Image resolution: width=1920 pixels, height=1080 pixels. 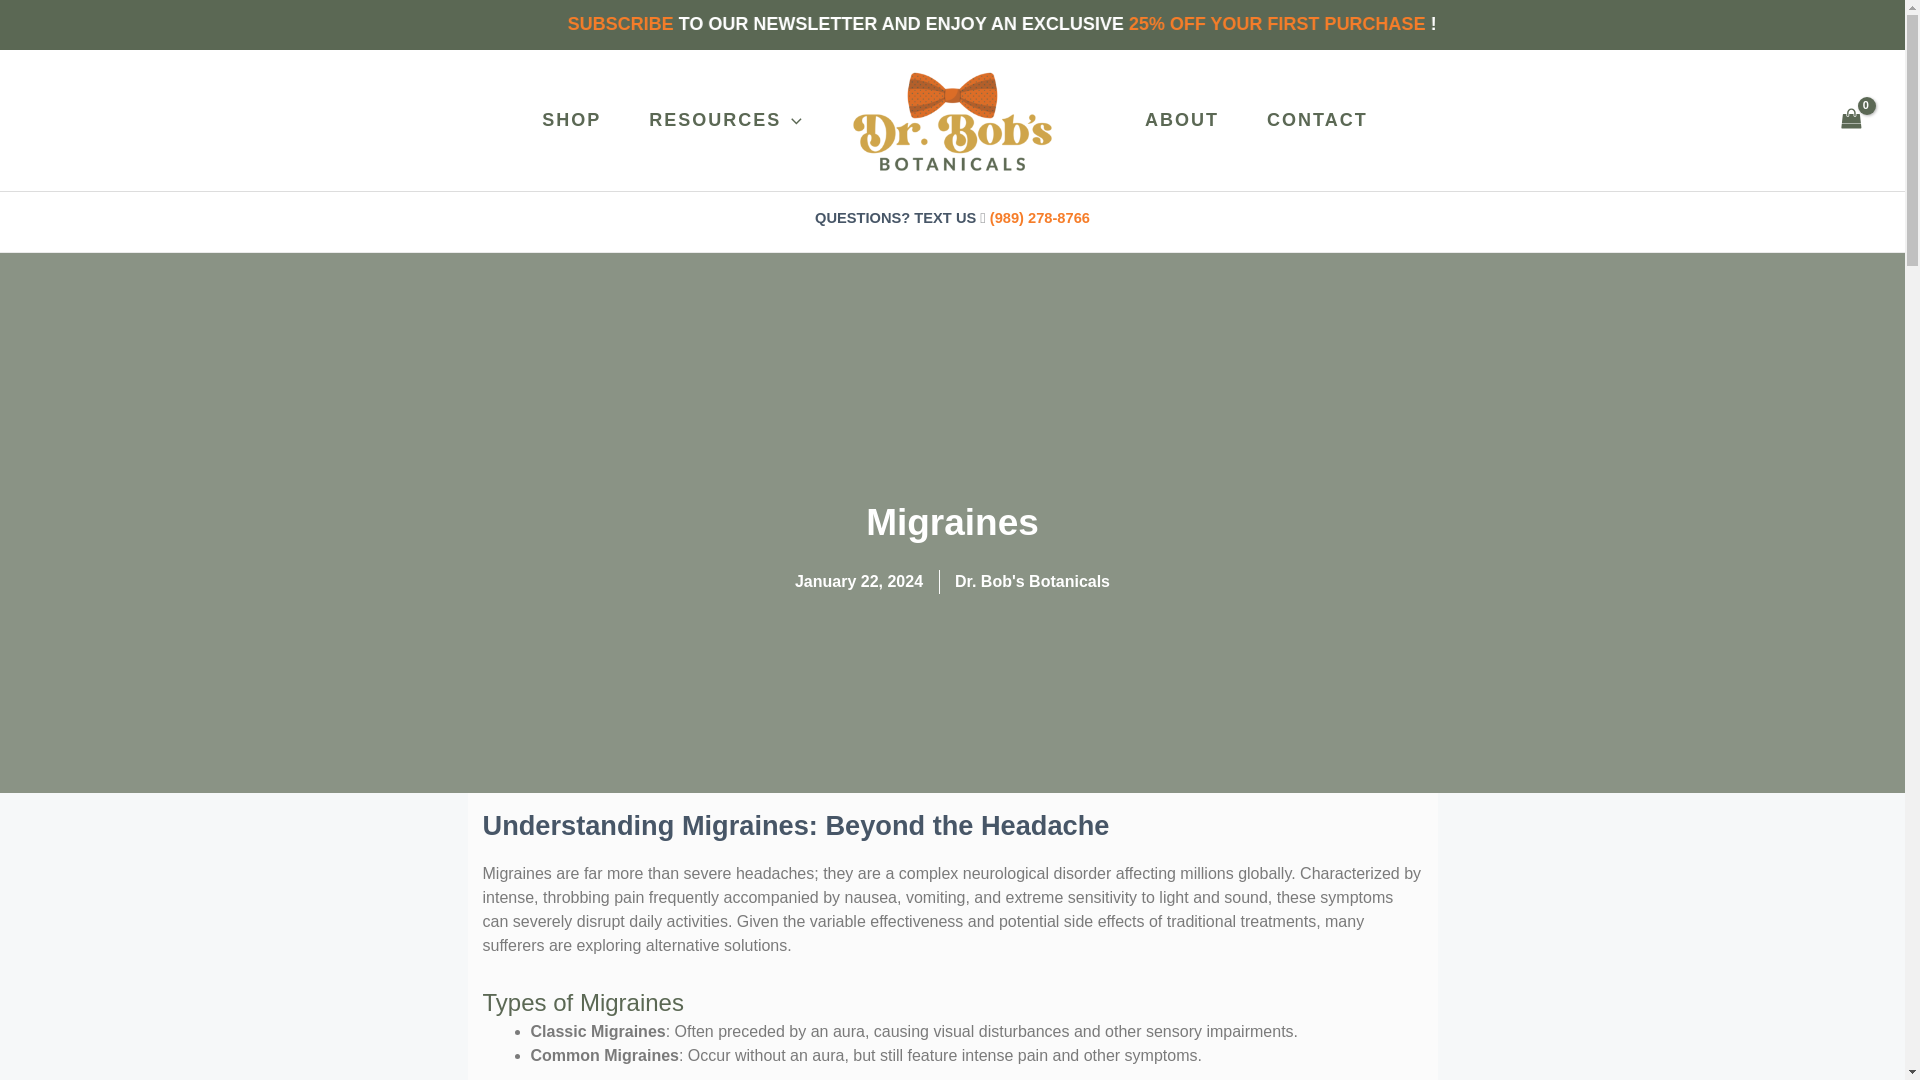 I want to click on SHOP, so click(x=565, y=120).